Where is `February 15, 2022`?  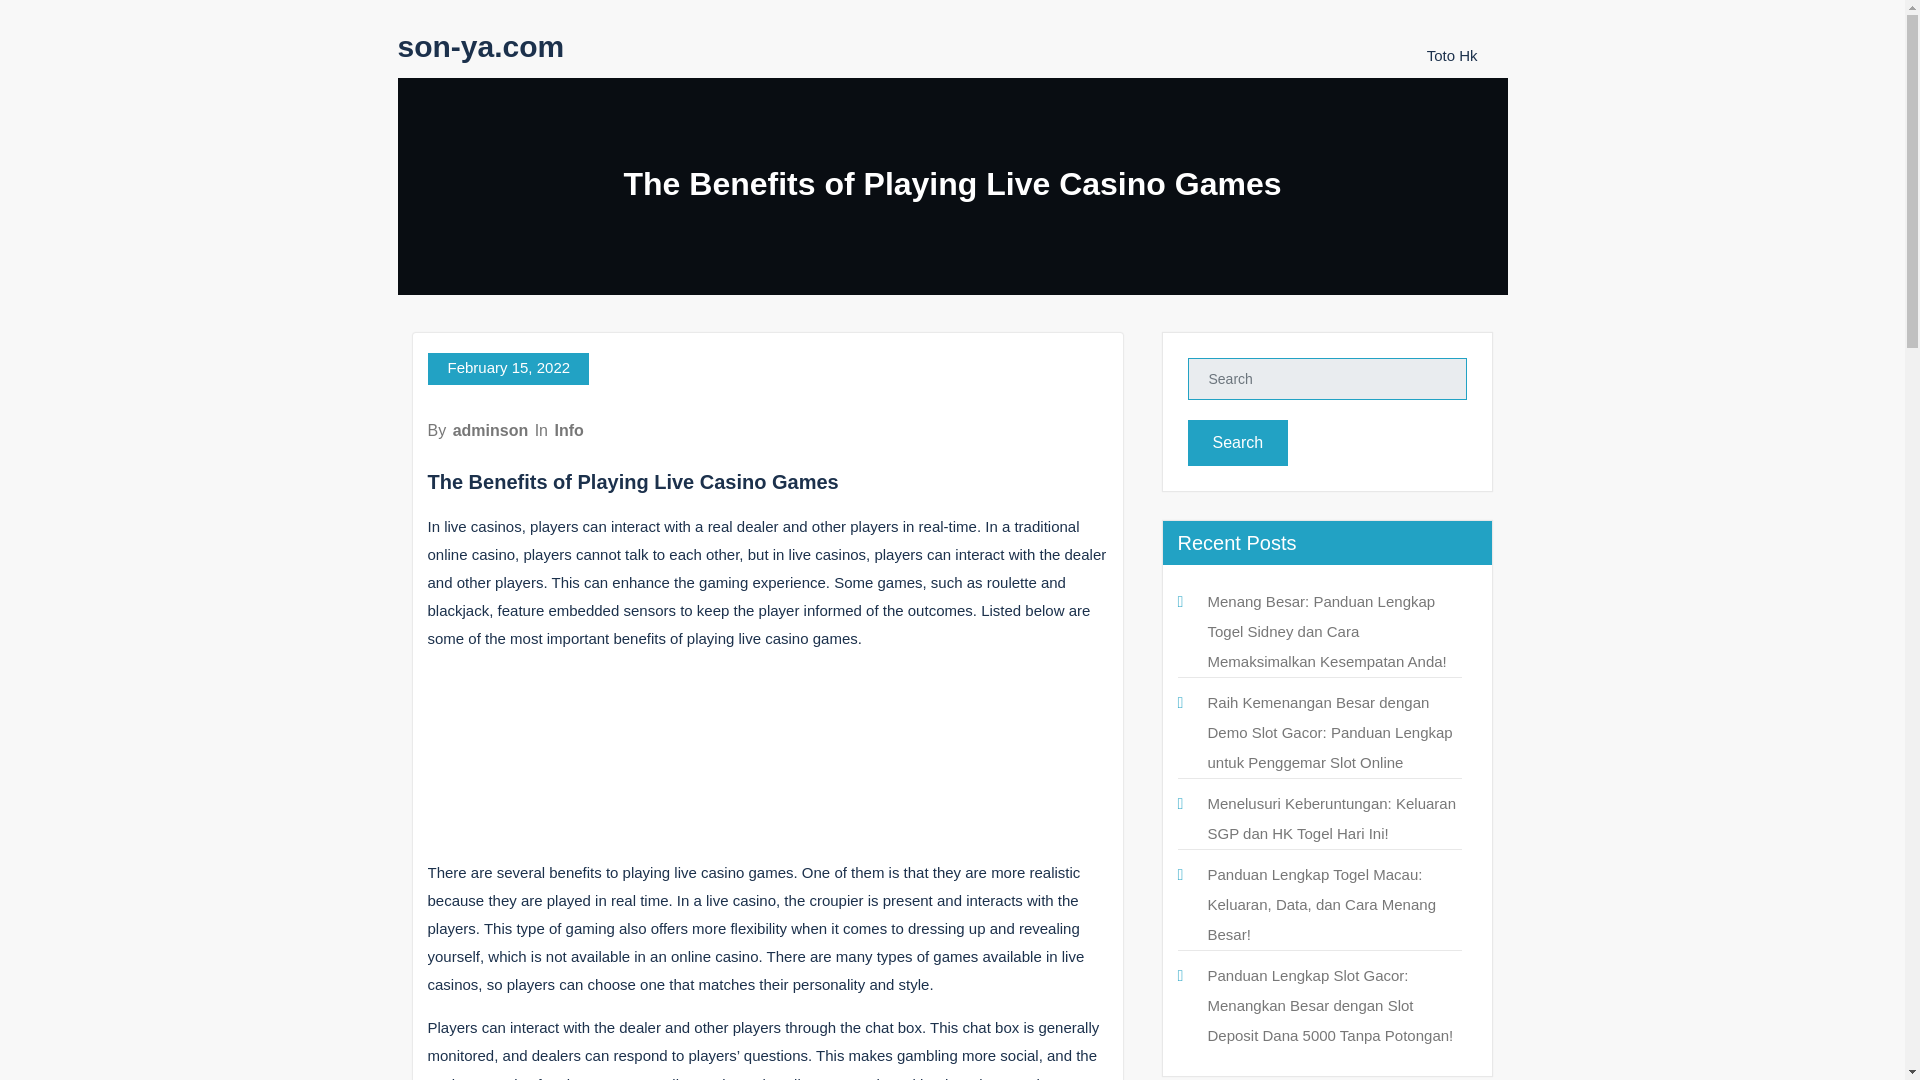 February 15, 2022 is located at coordinates (508, 368).